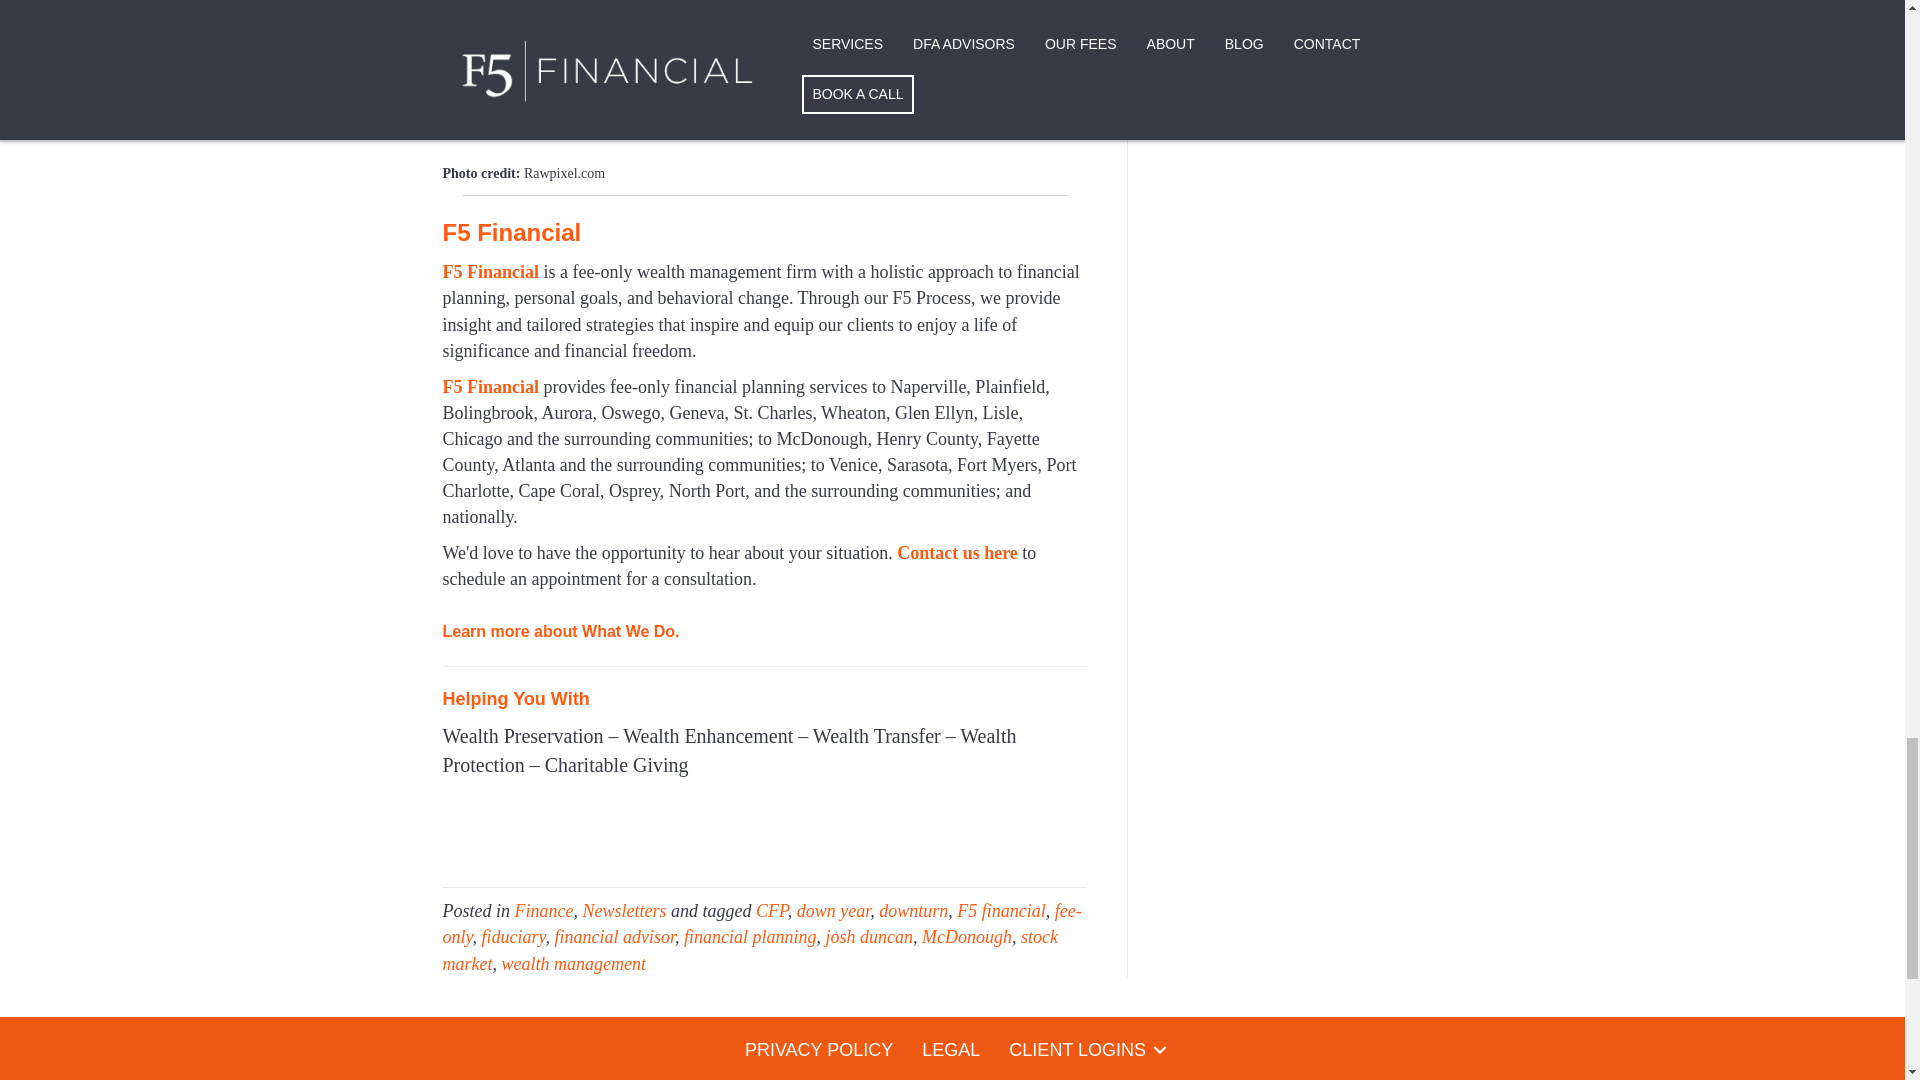 This screenshot has width=1920, height=1080. I want to click on financial planning, so click(750, 936).